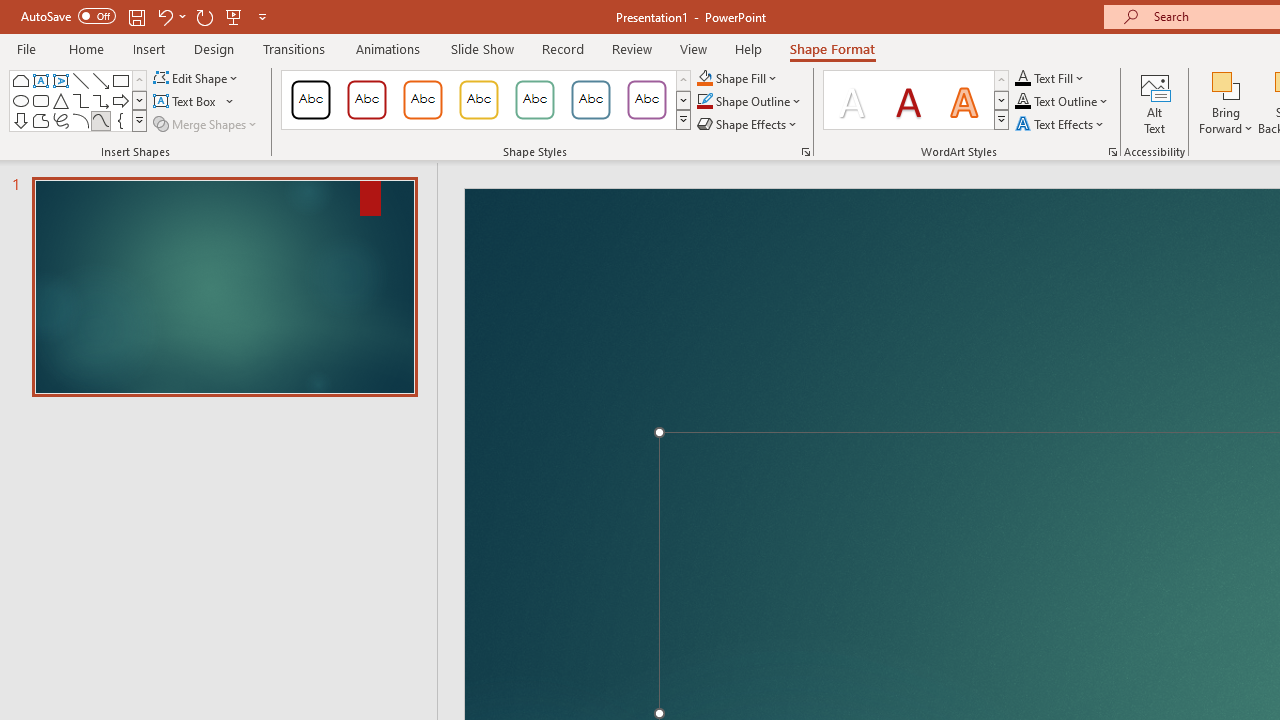  I want to click on Text Box, so click(40, 80).